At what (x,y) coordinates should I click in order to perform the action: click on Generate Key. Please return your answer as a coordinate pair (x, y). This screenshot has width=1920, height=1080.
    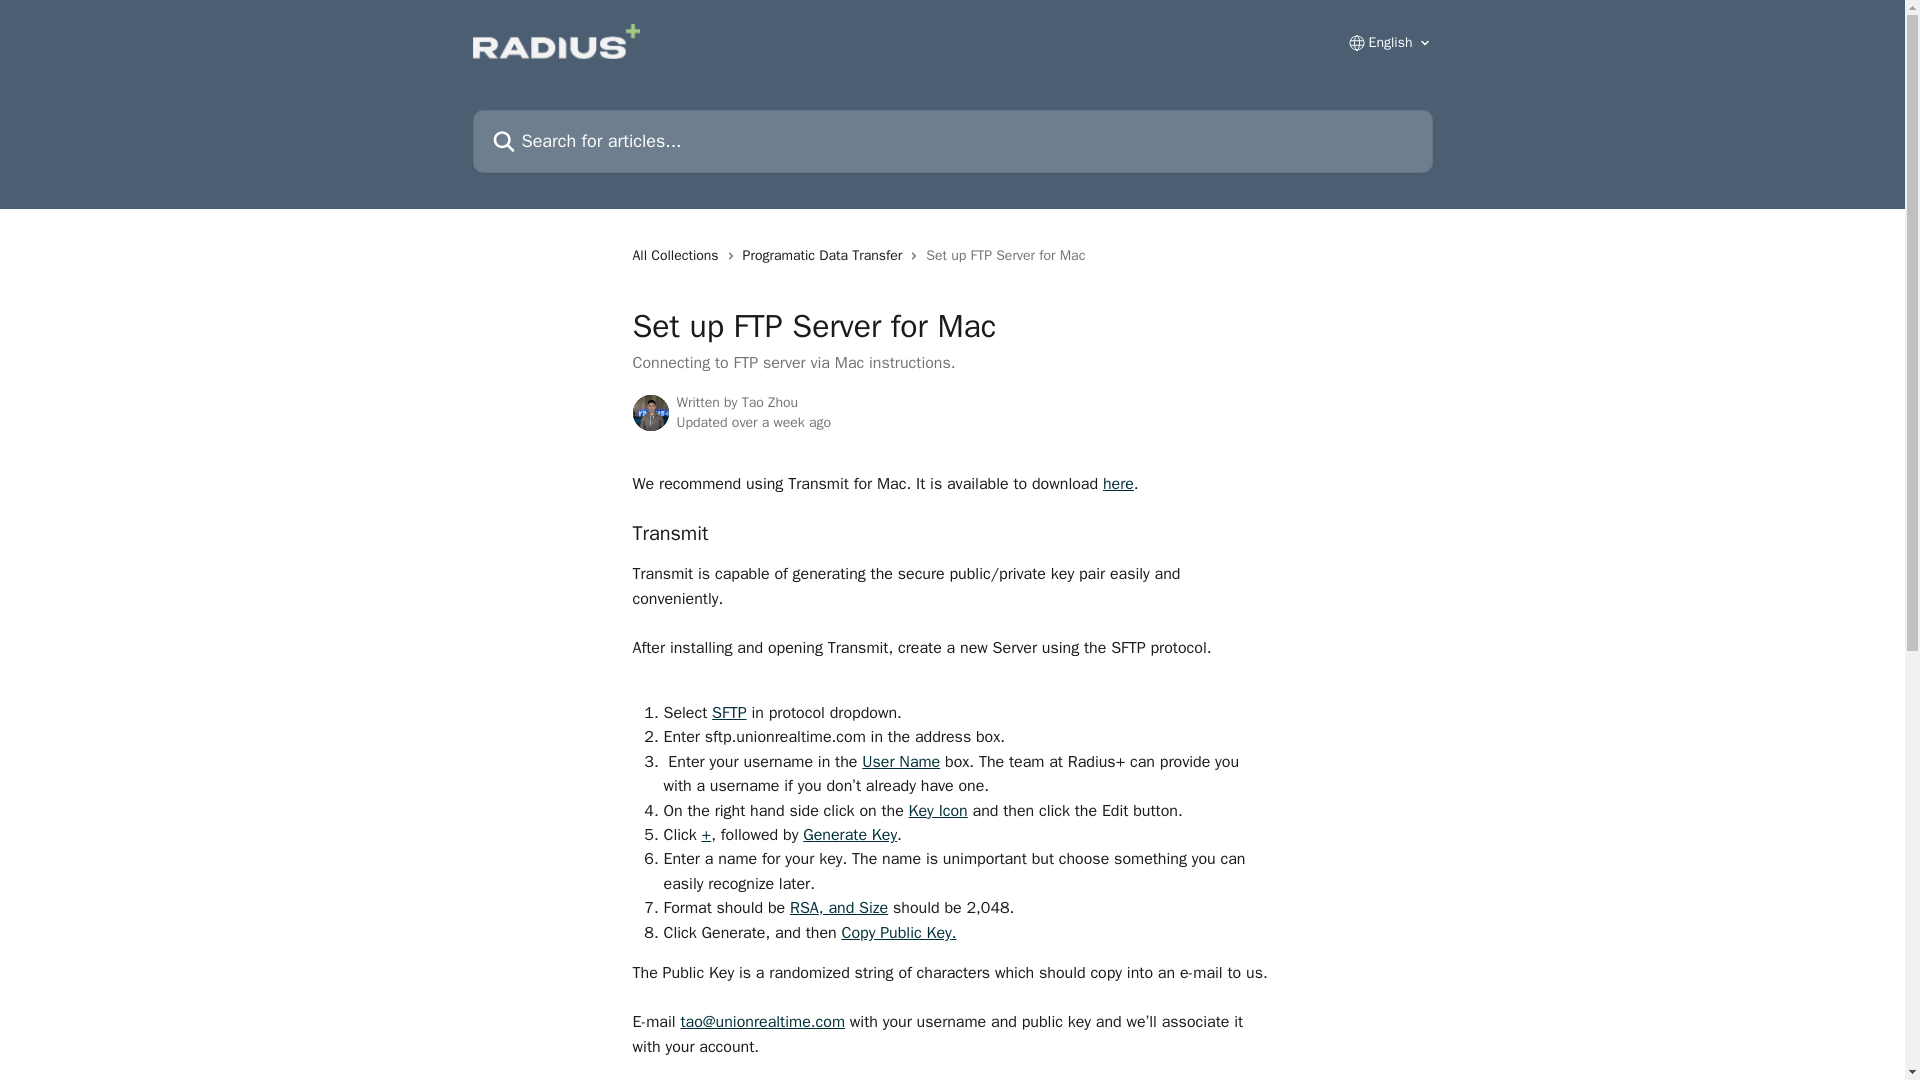
    Looking at the image, I should click on (849, 834).